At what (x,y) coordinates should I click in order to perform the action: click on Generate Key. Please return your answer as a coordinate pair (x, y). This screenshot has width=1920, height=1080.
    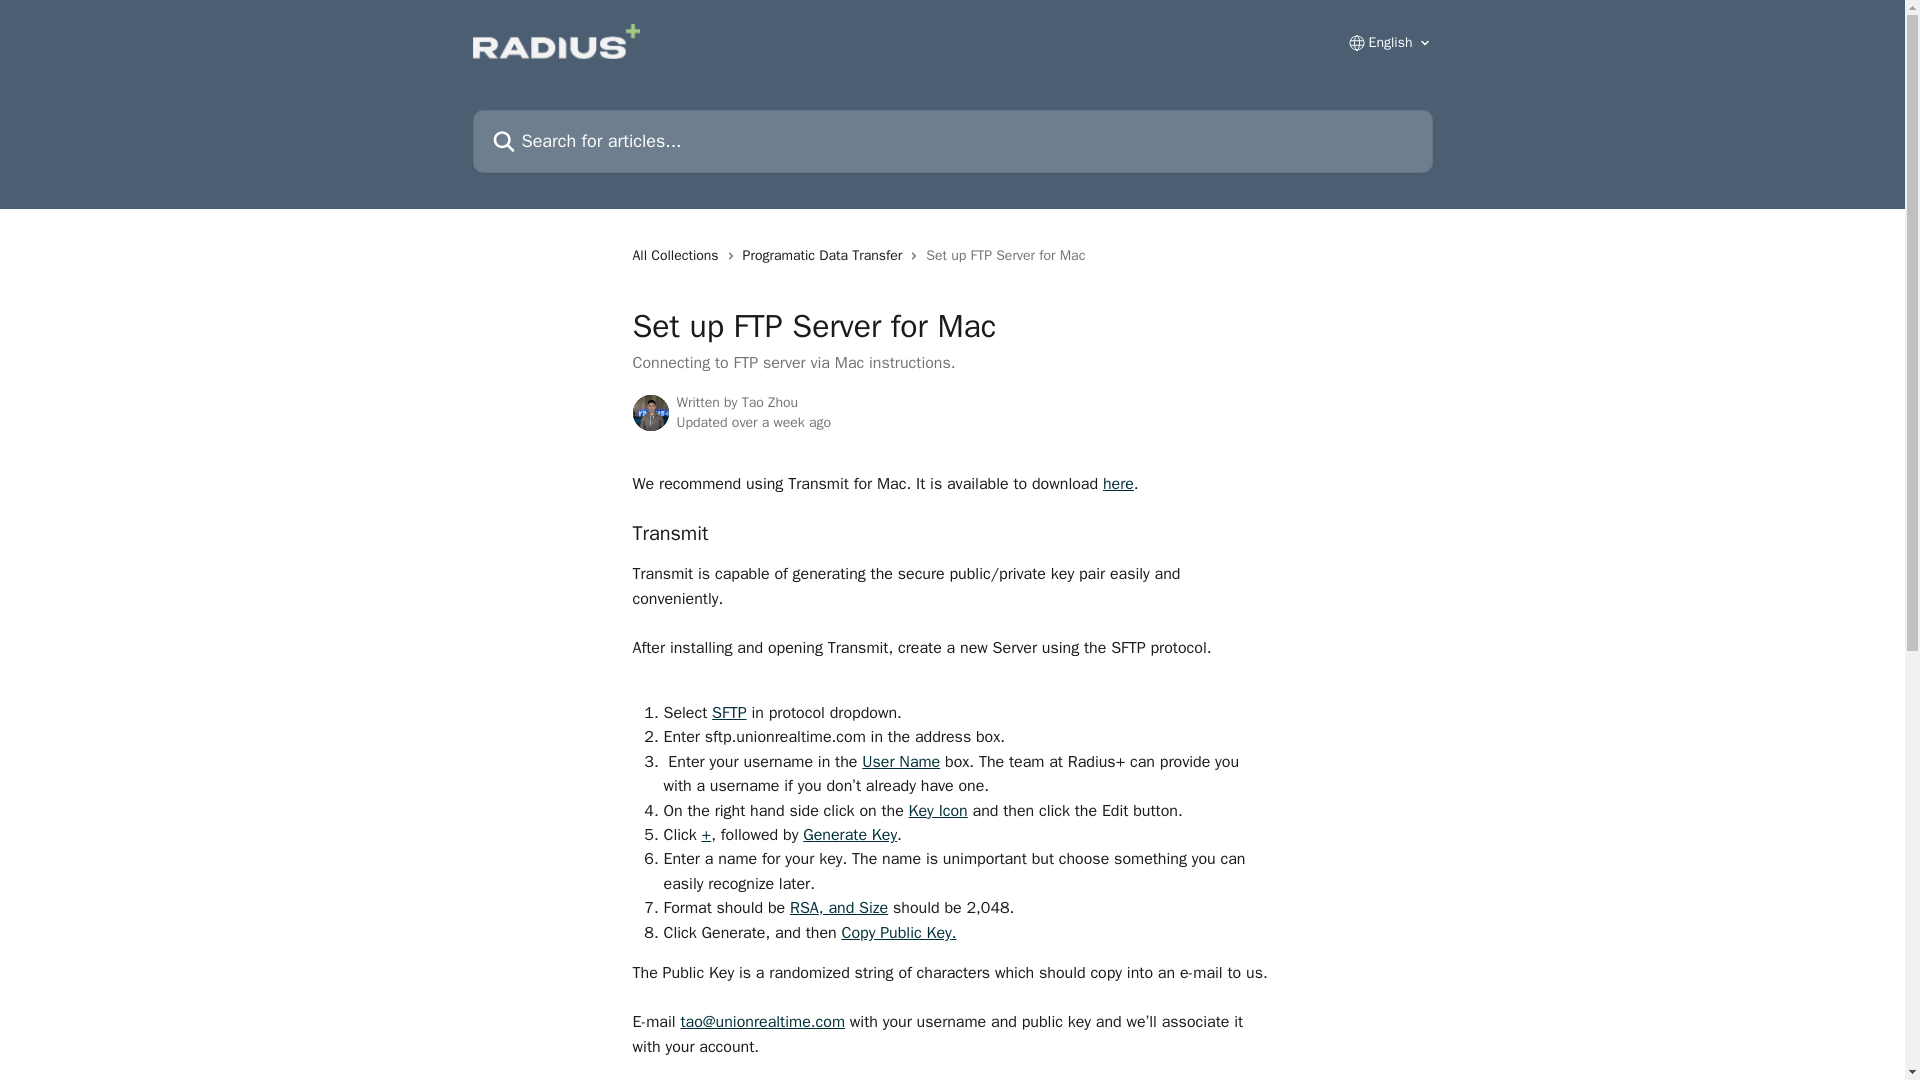
    Looking at the image, I should click on (849, 834).